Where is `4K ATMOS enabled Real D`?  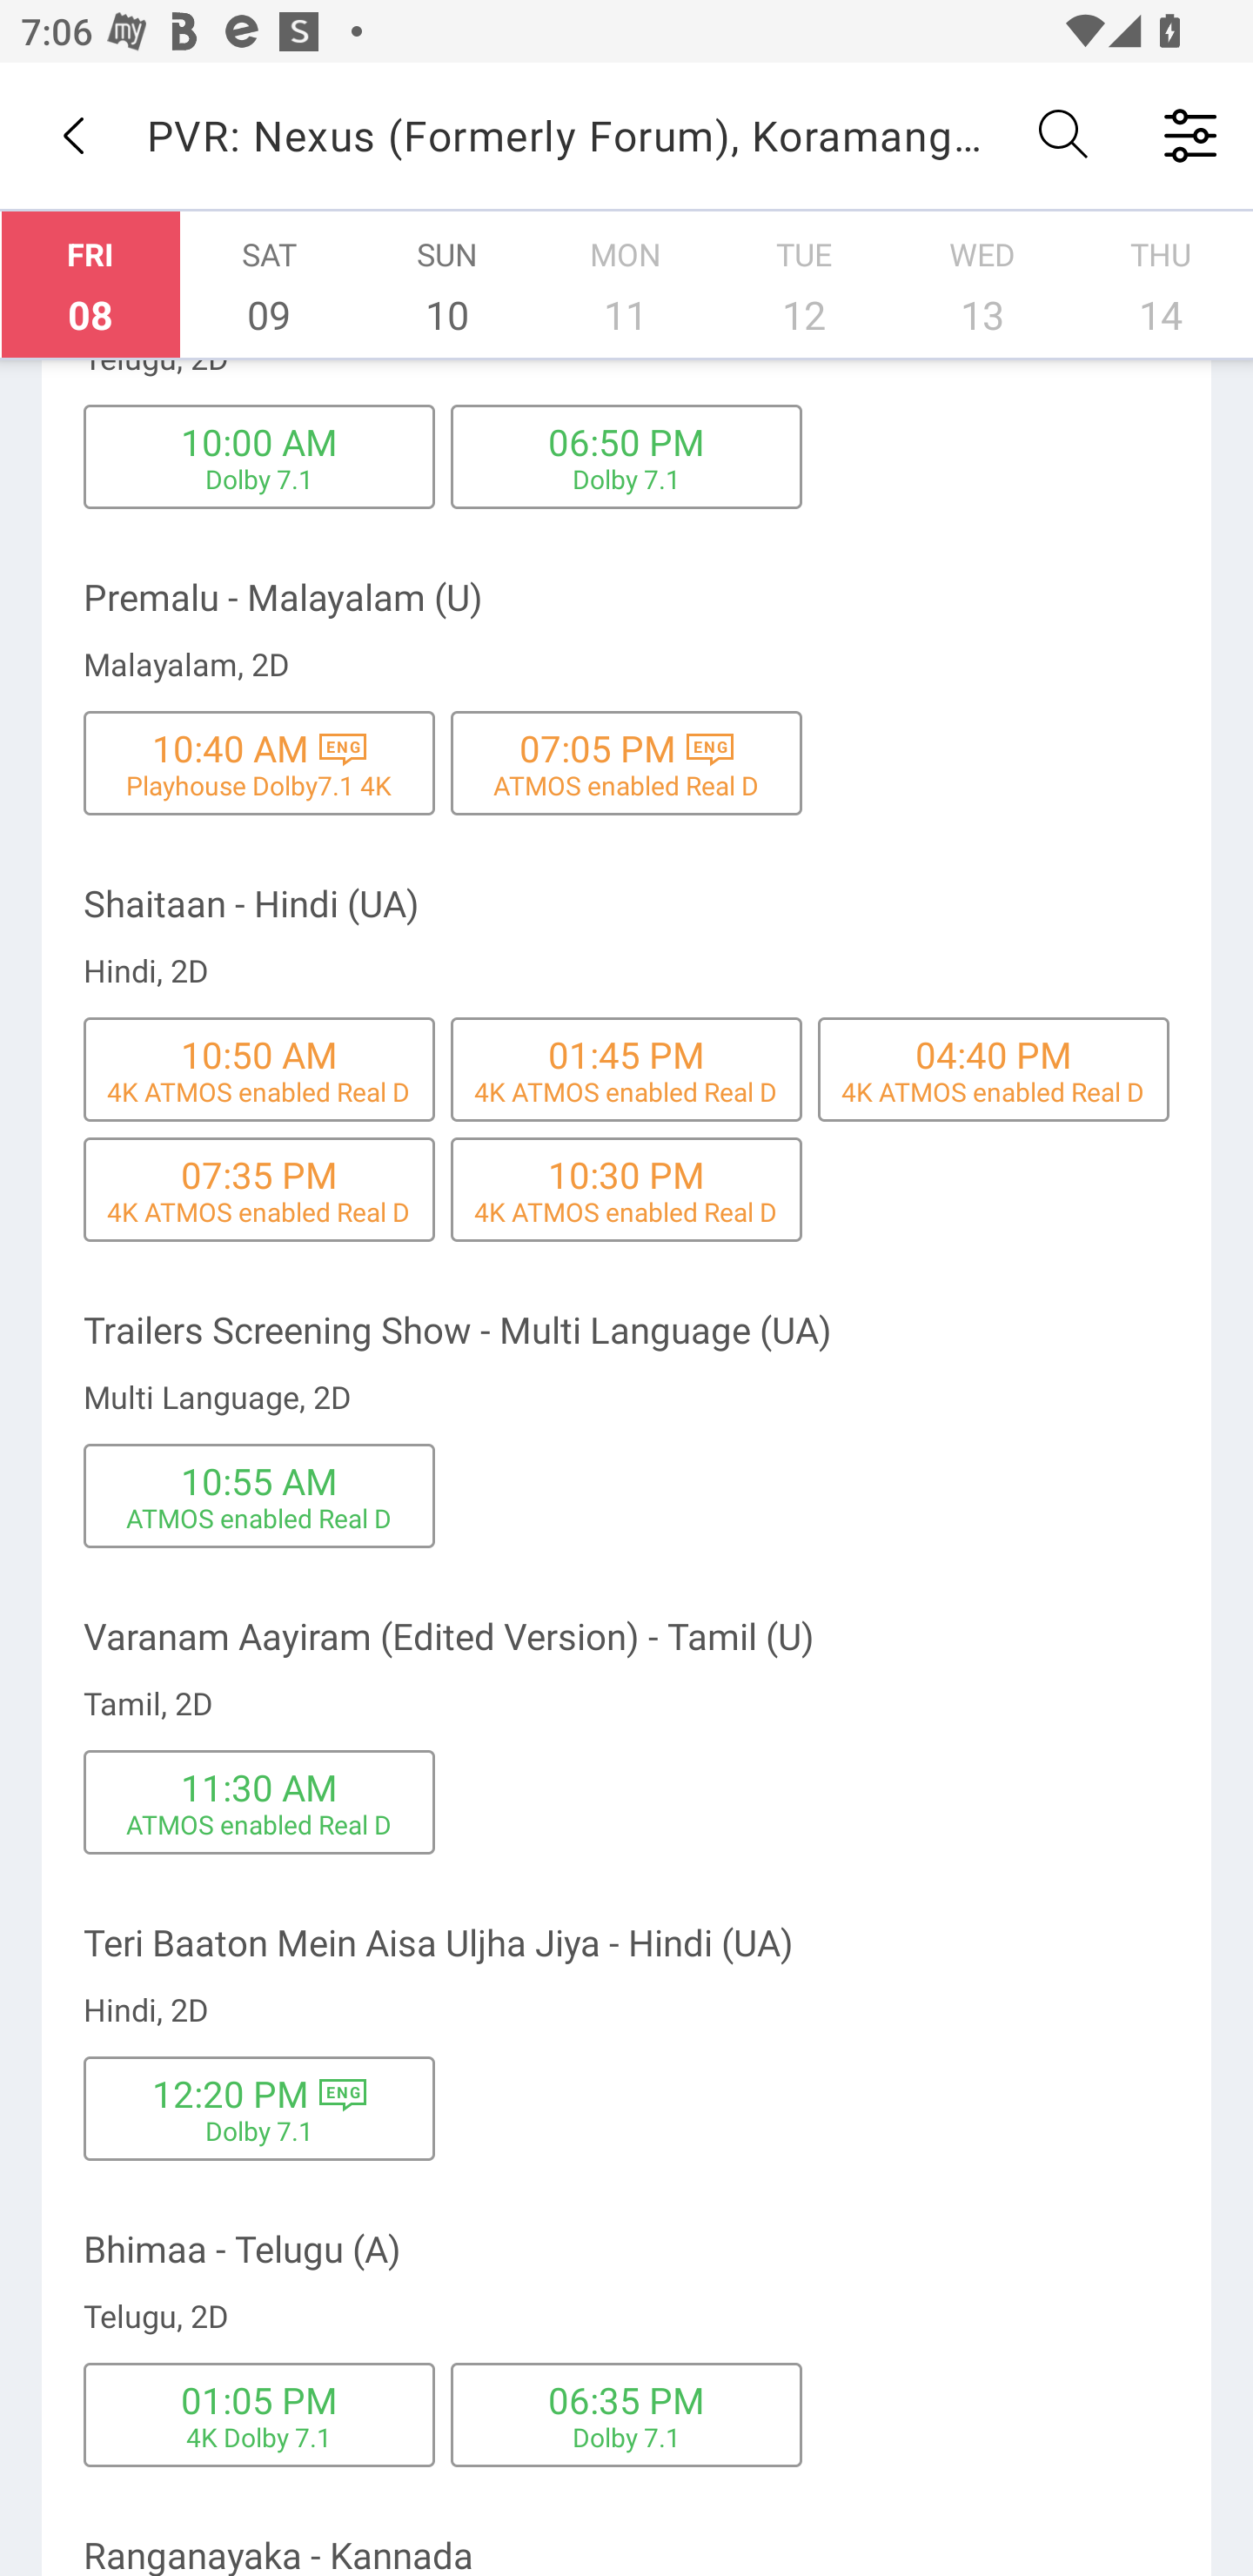
4K ATMOS enabled Real D is located at coordinates (626, 1091).